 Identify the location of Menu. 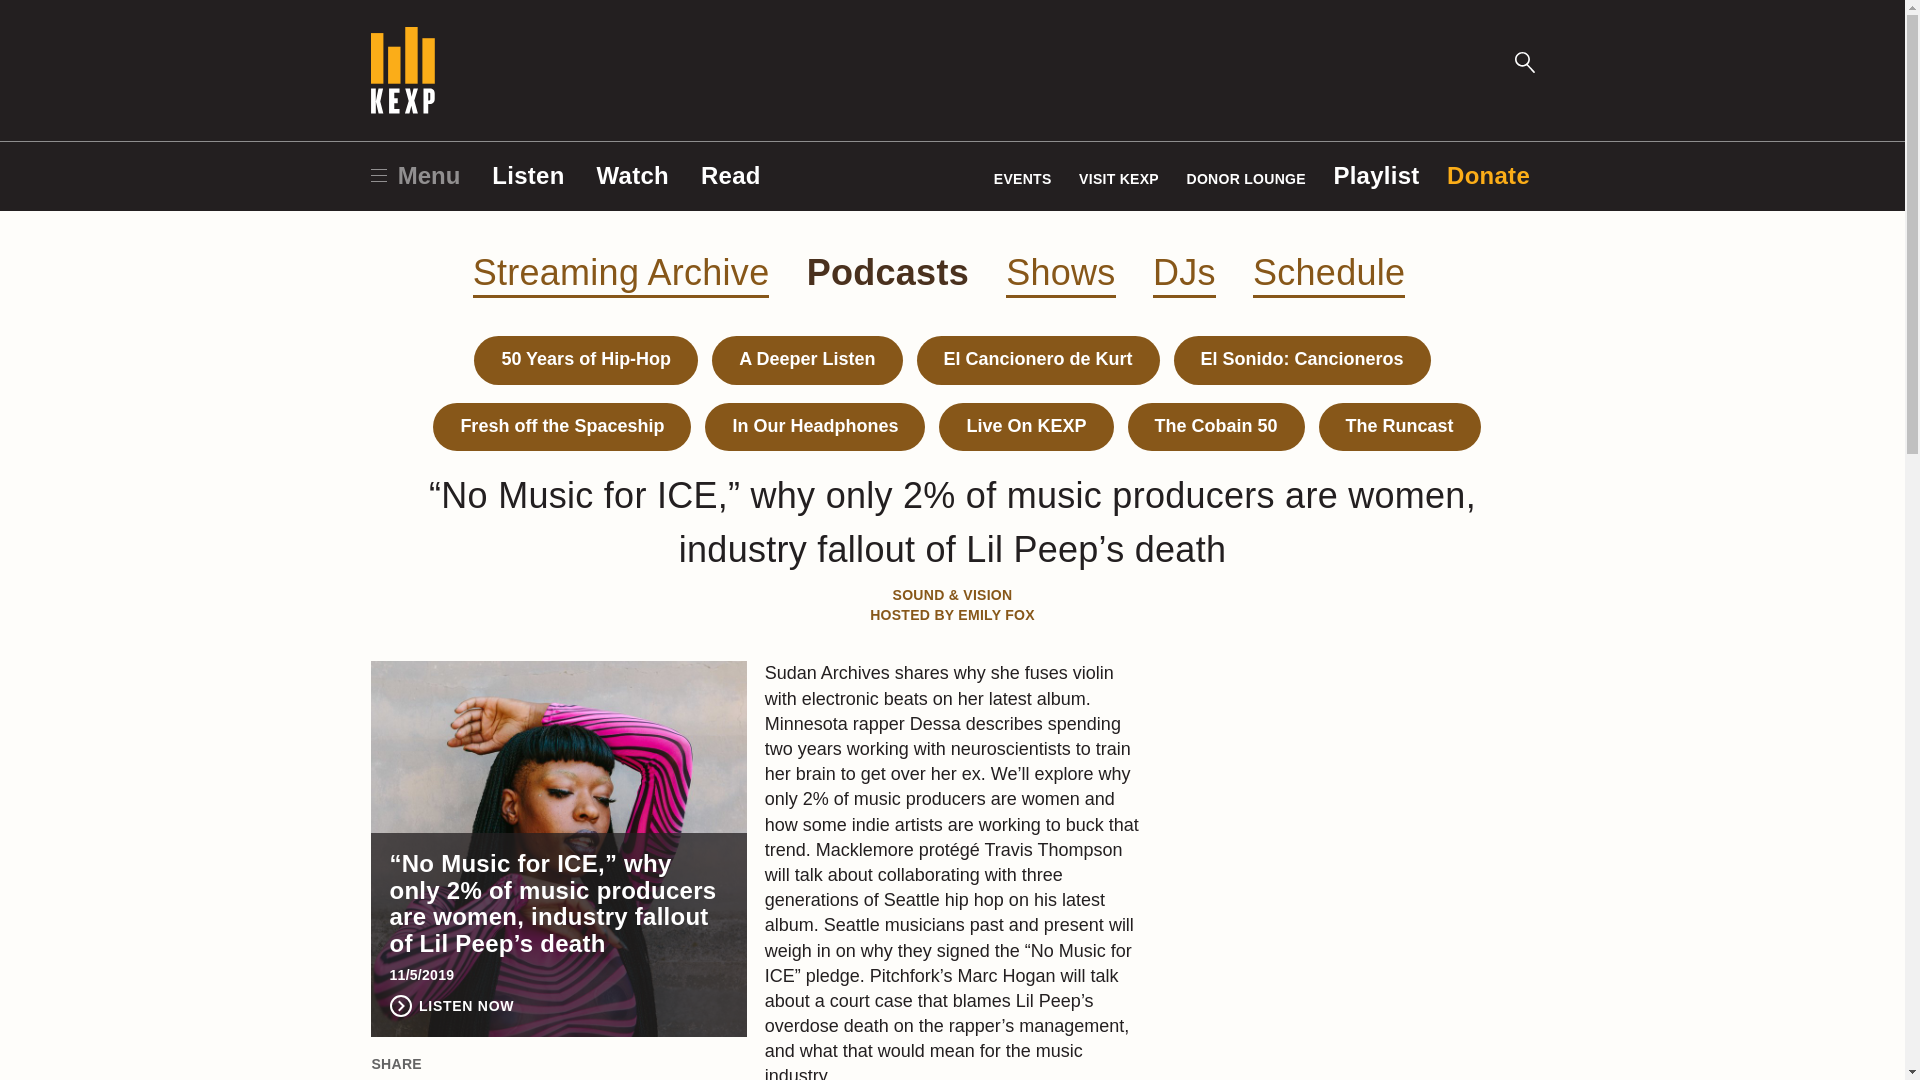
(415, 176).